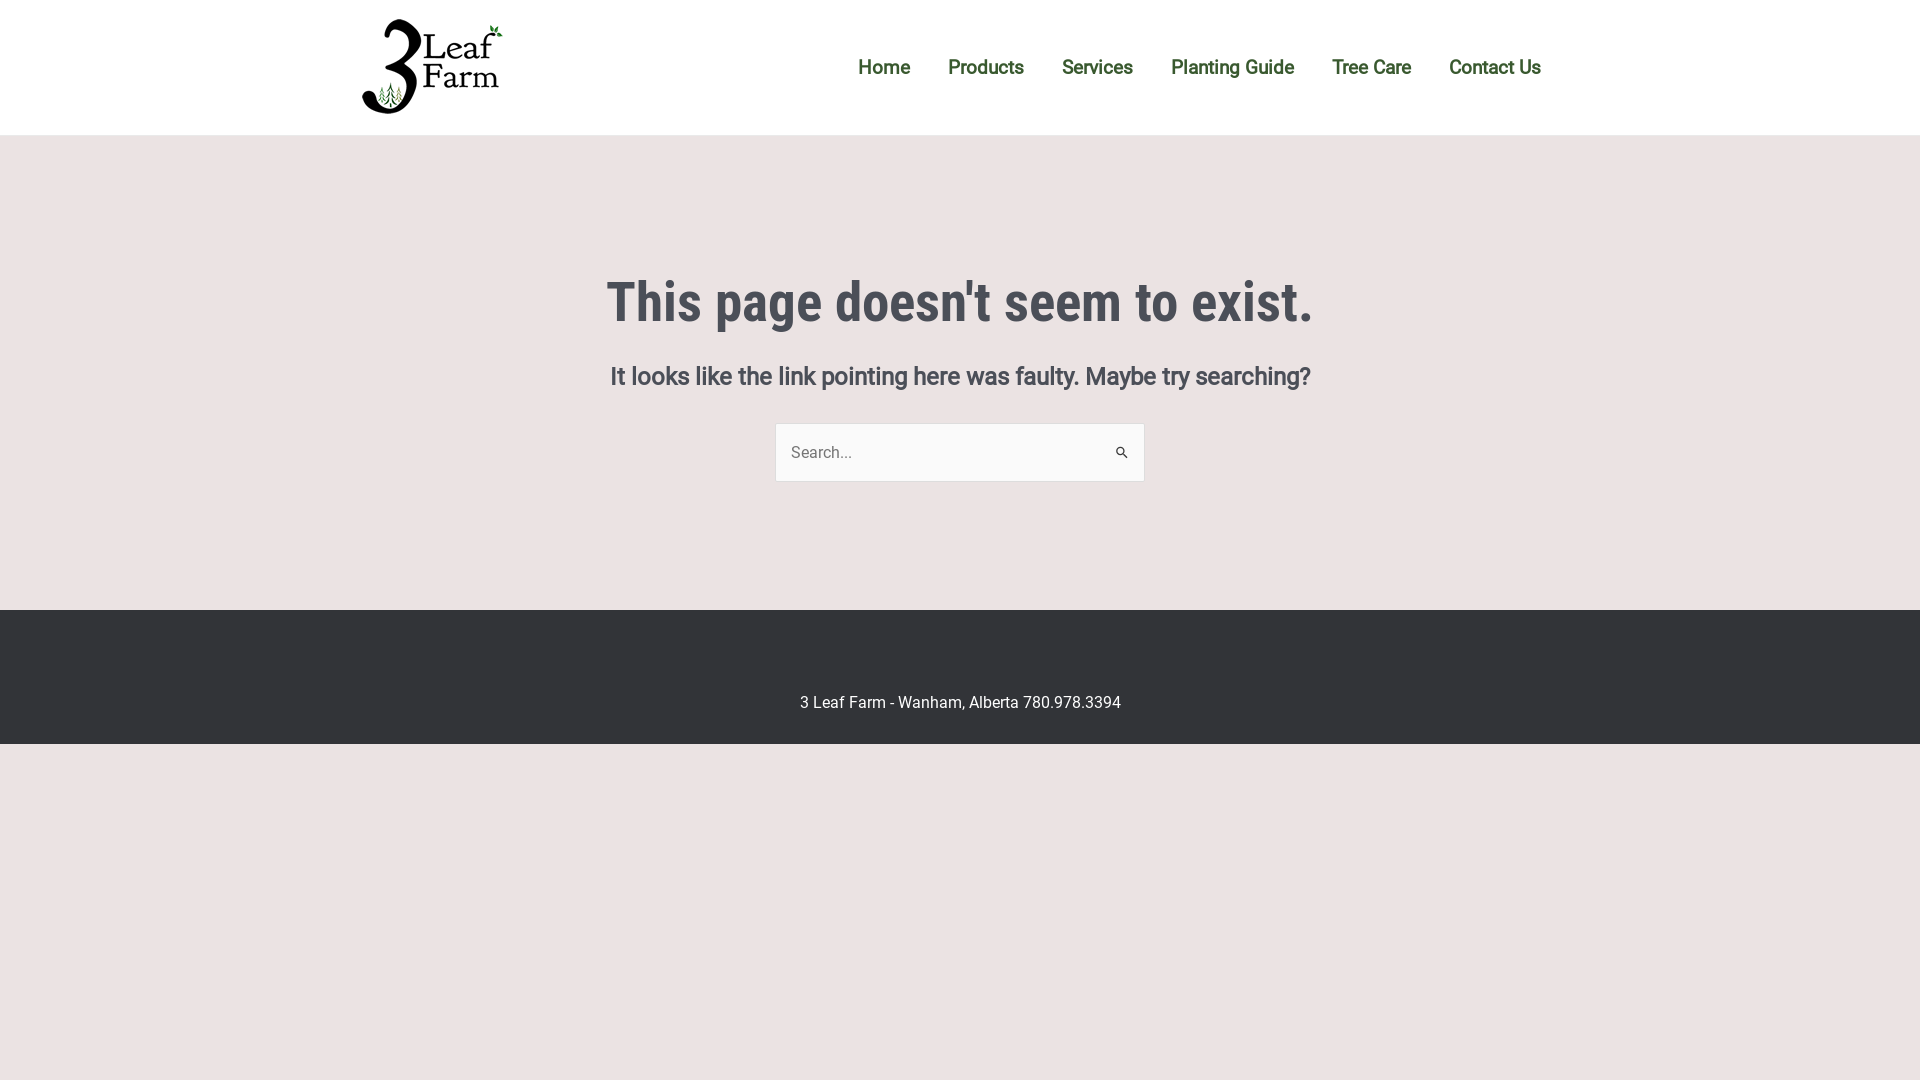  What do you see at coordinates (1372, 67) in the screenshot?
I see `Tree Care` at bounding box center [1372, 67].